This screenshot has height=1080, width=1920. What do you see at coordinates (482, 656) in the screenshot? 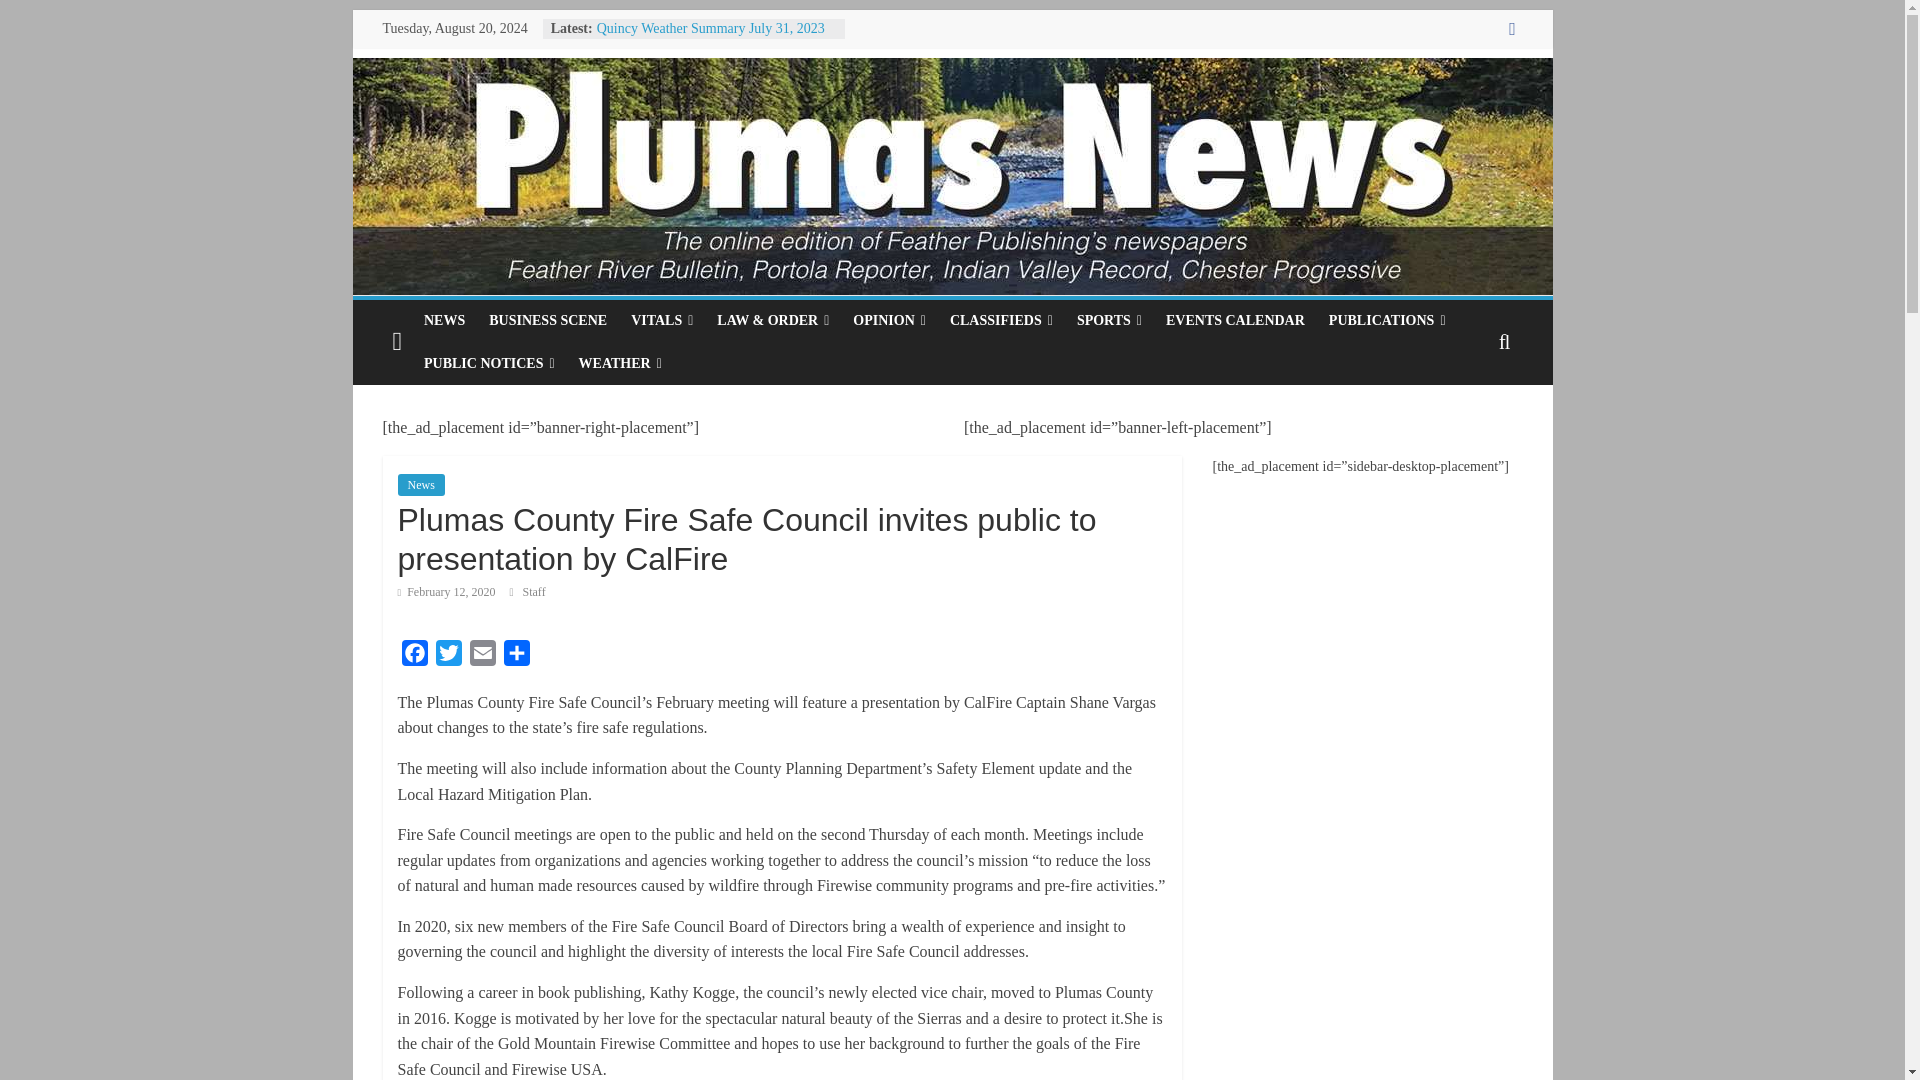
I see `Email` at bounding box center [482, 656].